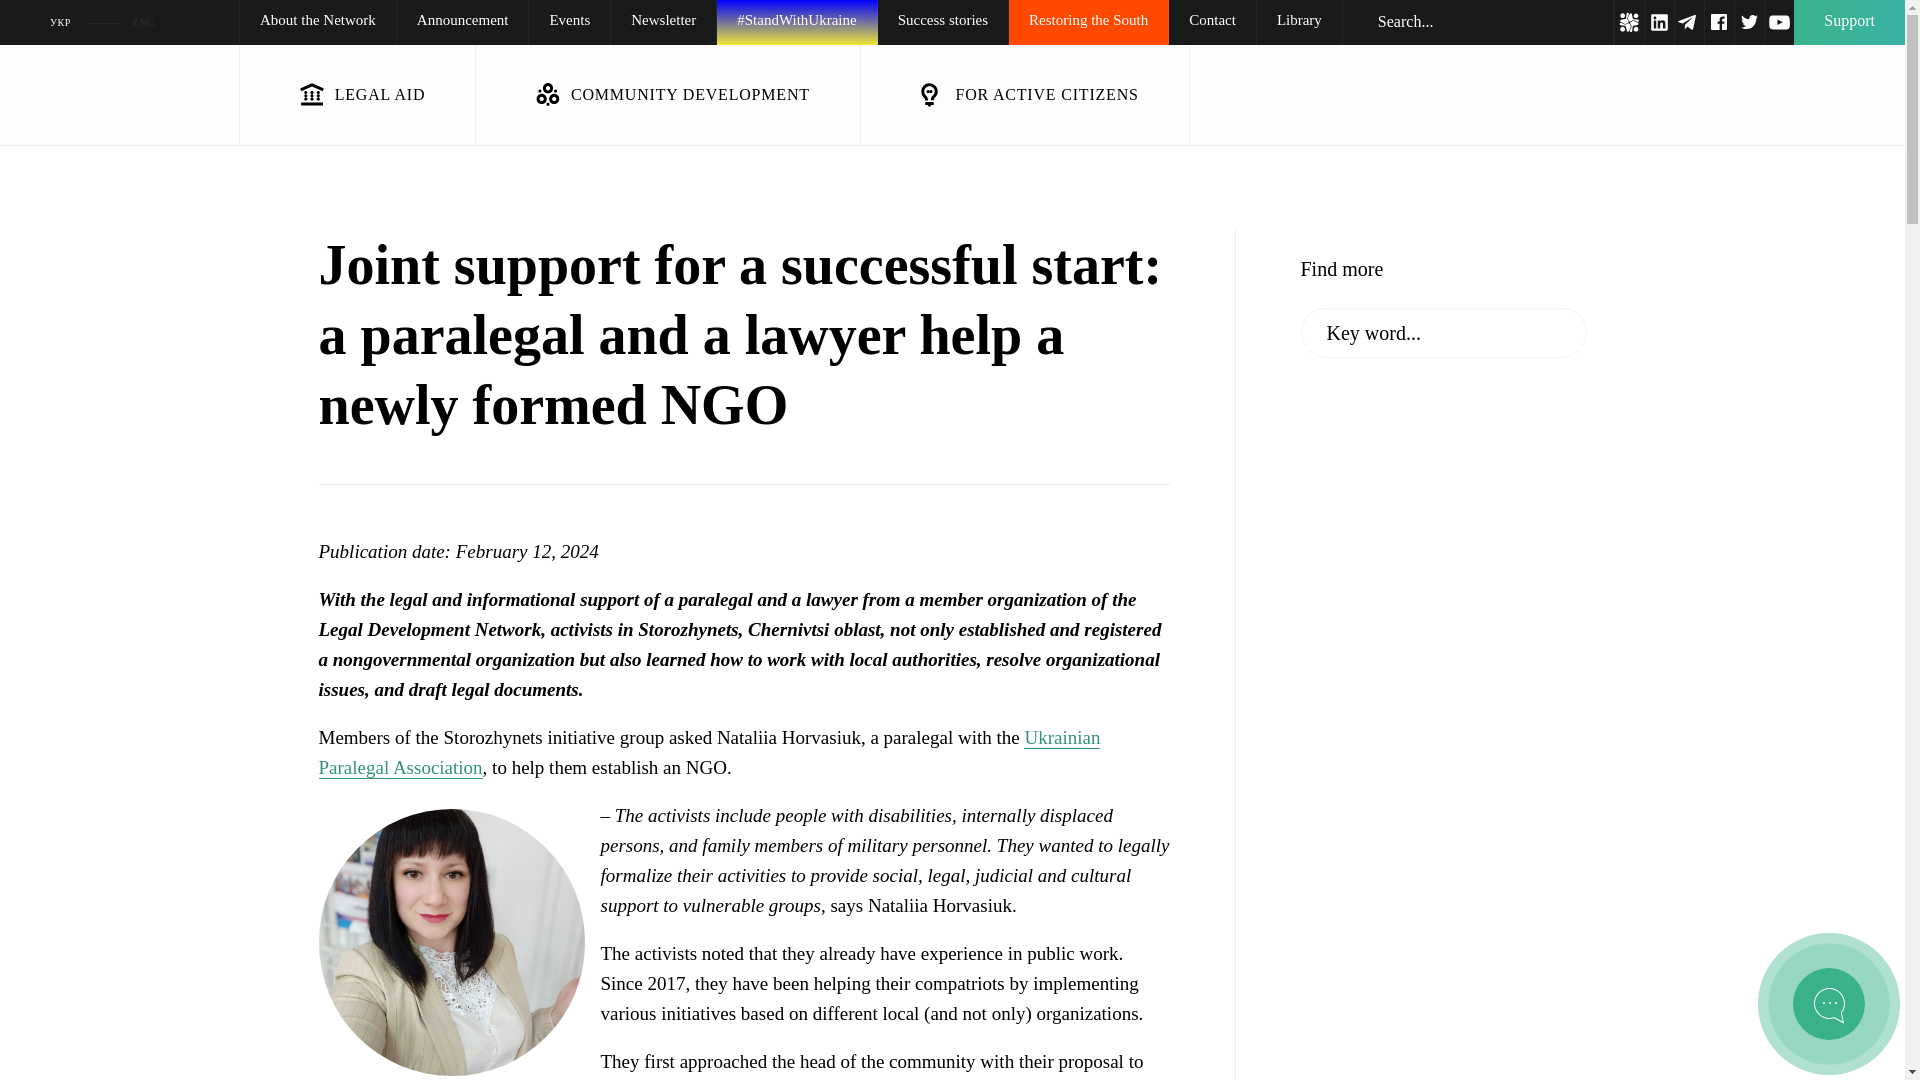 Image resolution: width=1920 pixels, height=1080 pixels. I want to click on Library, so click(1300, 22).